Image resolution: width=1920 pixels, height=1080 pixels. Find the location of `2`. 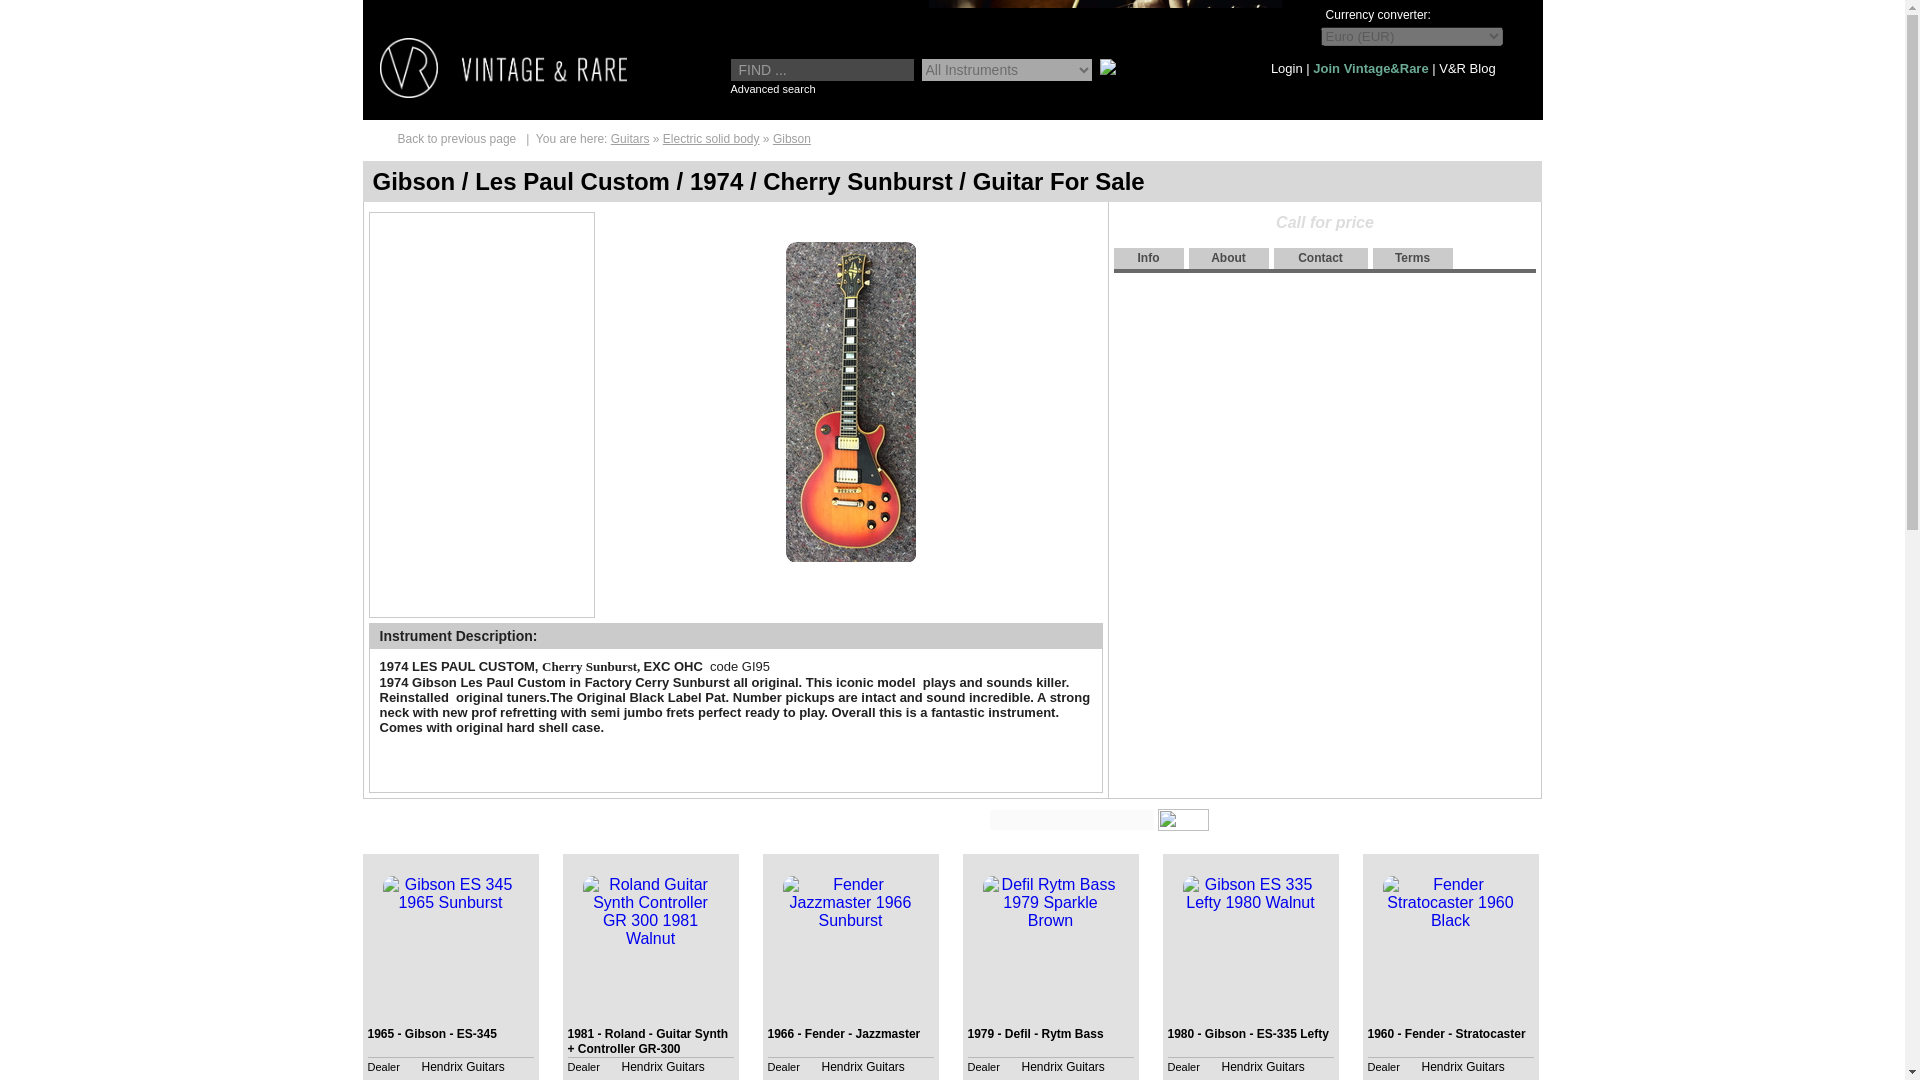

2 is located at coordinates (536, 278).